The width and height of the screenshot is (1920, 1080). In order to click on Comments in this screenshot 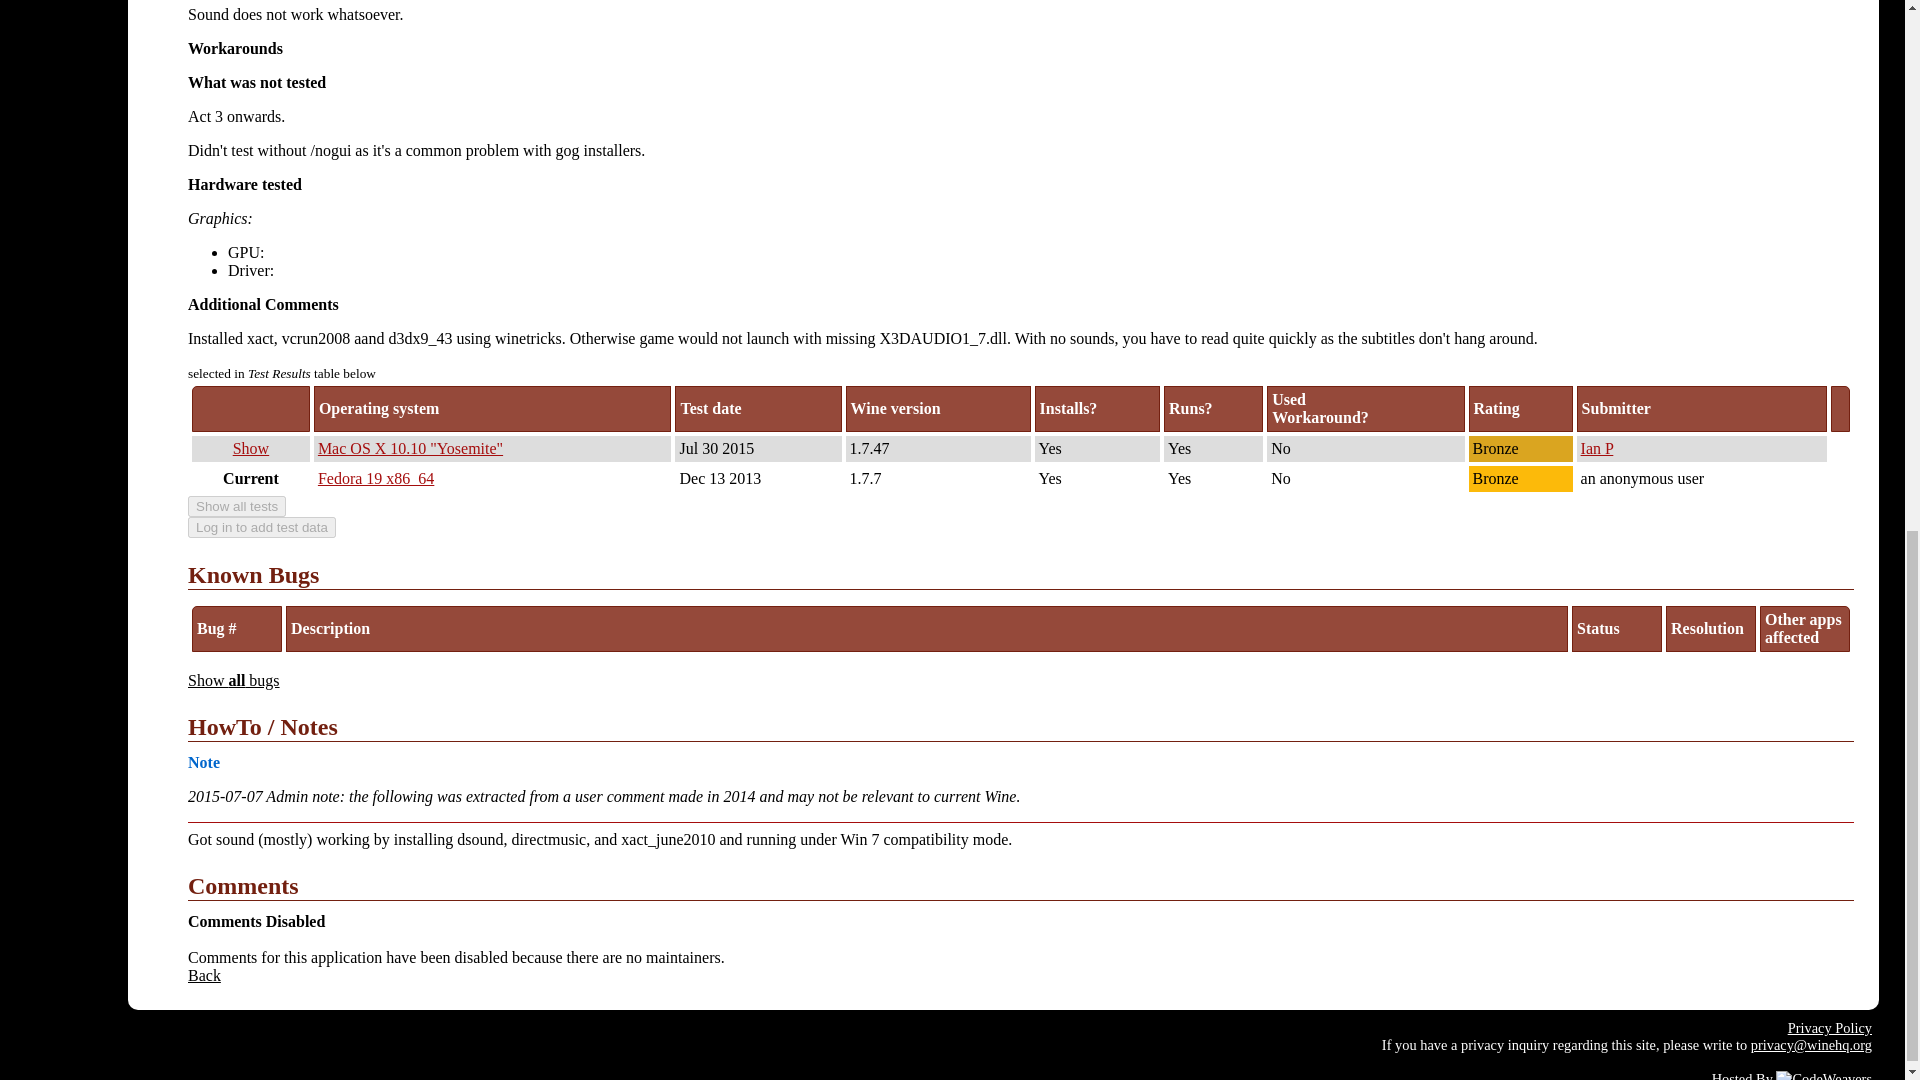, I will do `click(1021, 886)`.